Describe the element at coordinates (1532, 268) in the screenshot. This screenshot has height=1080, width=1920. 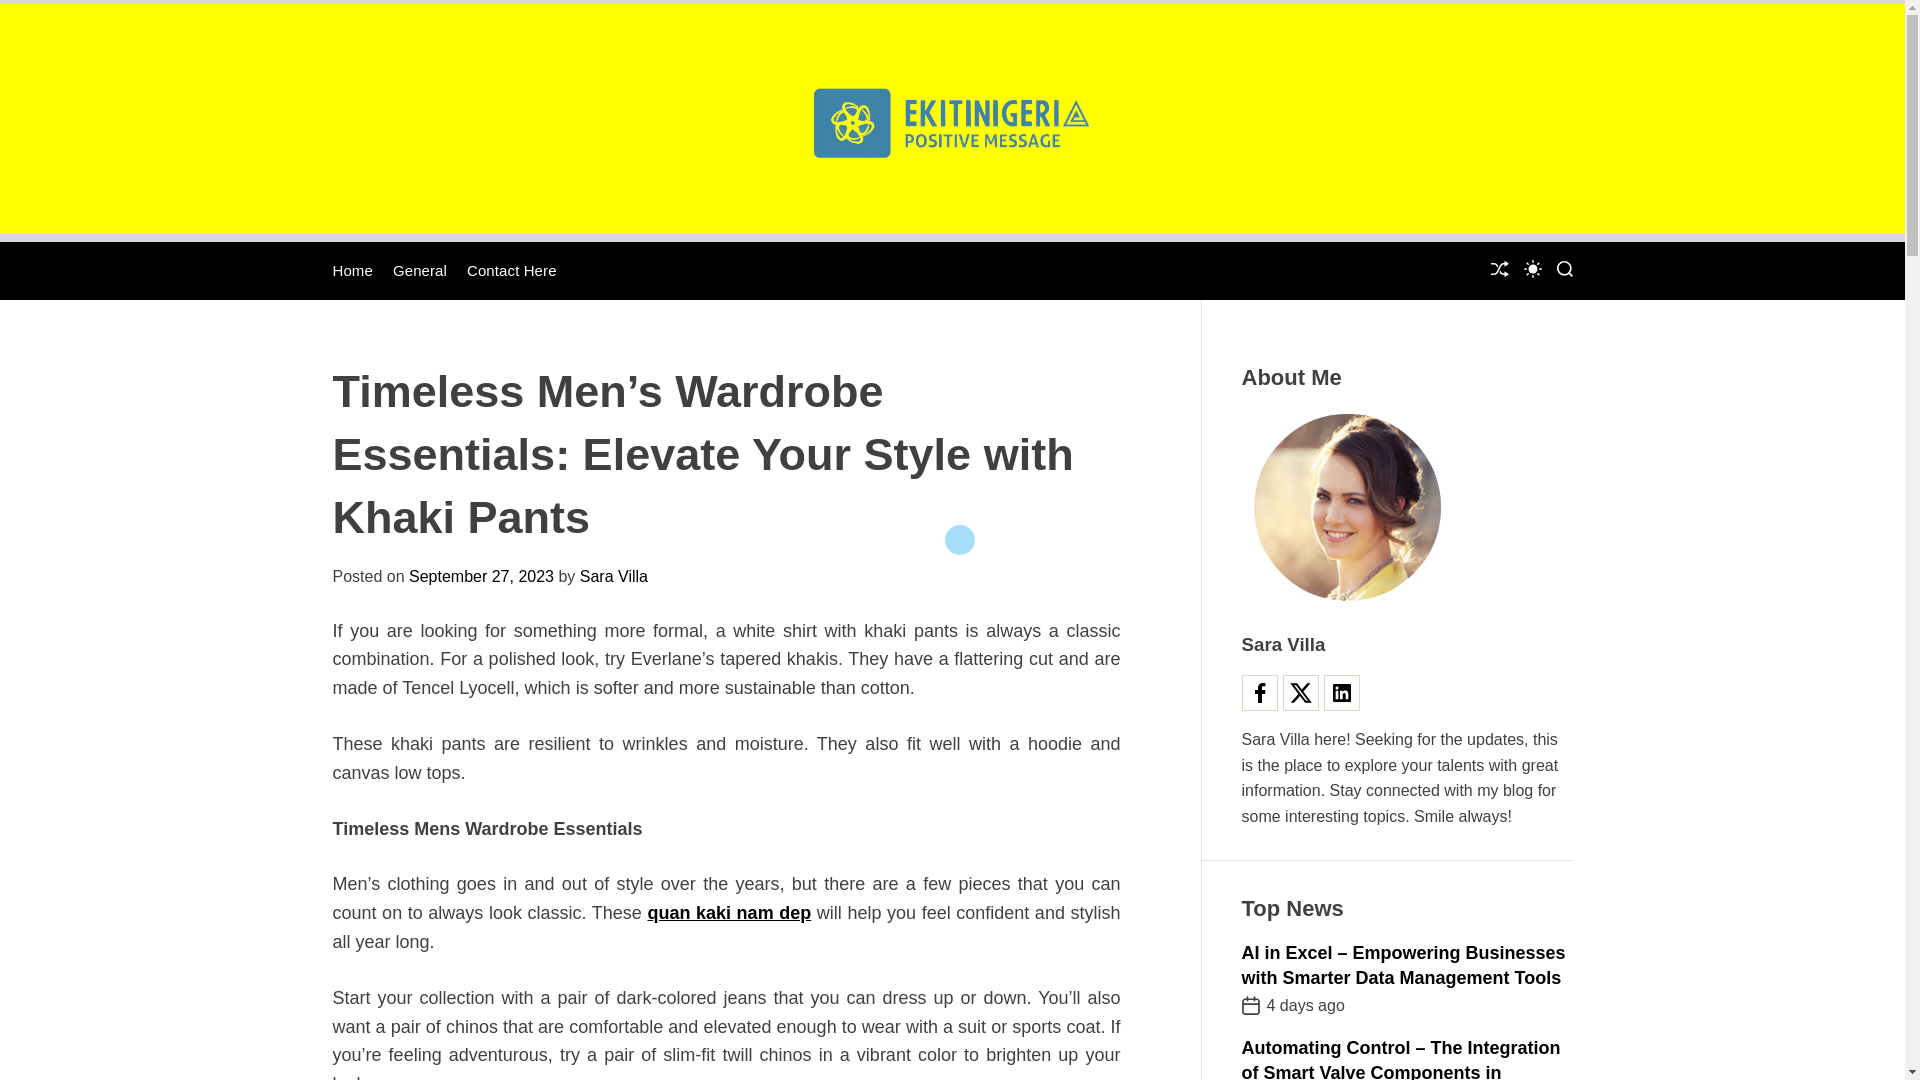
I see `SWITCH COLOR MODE` at that location.